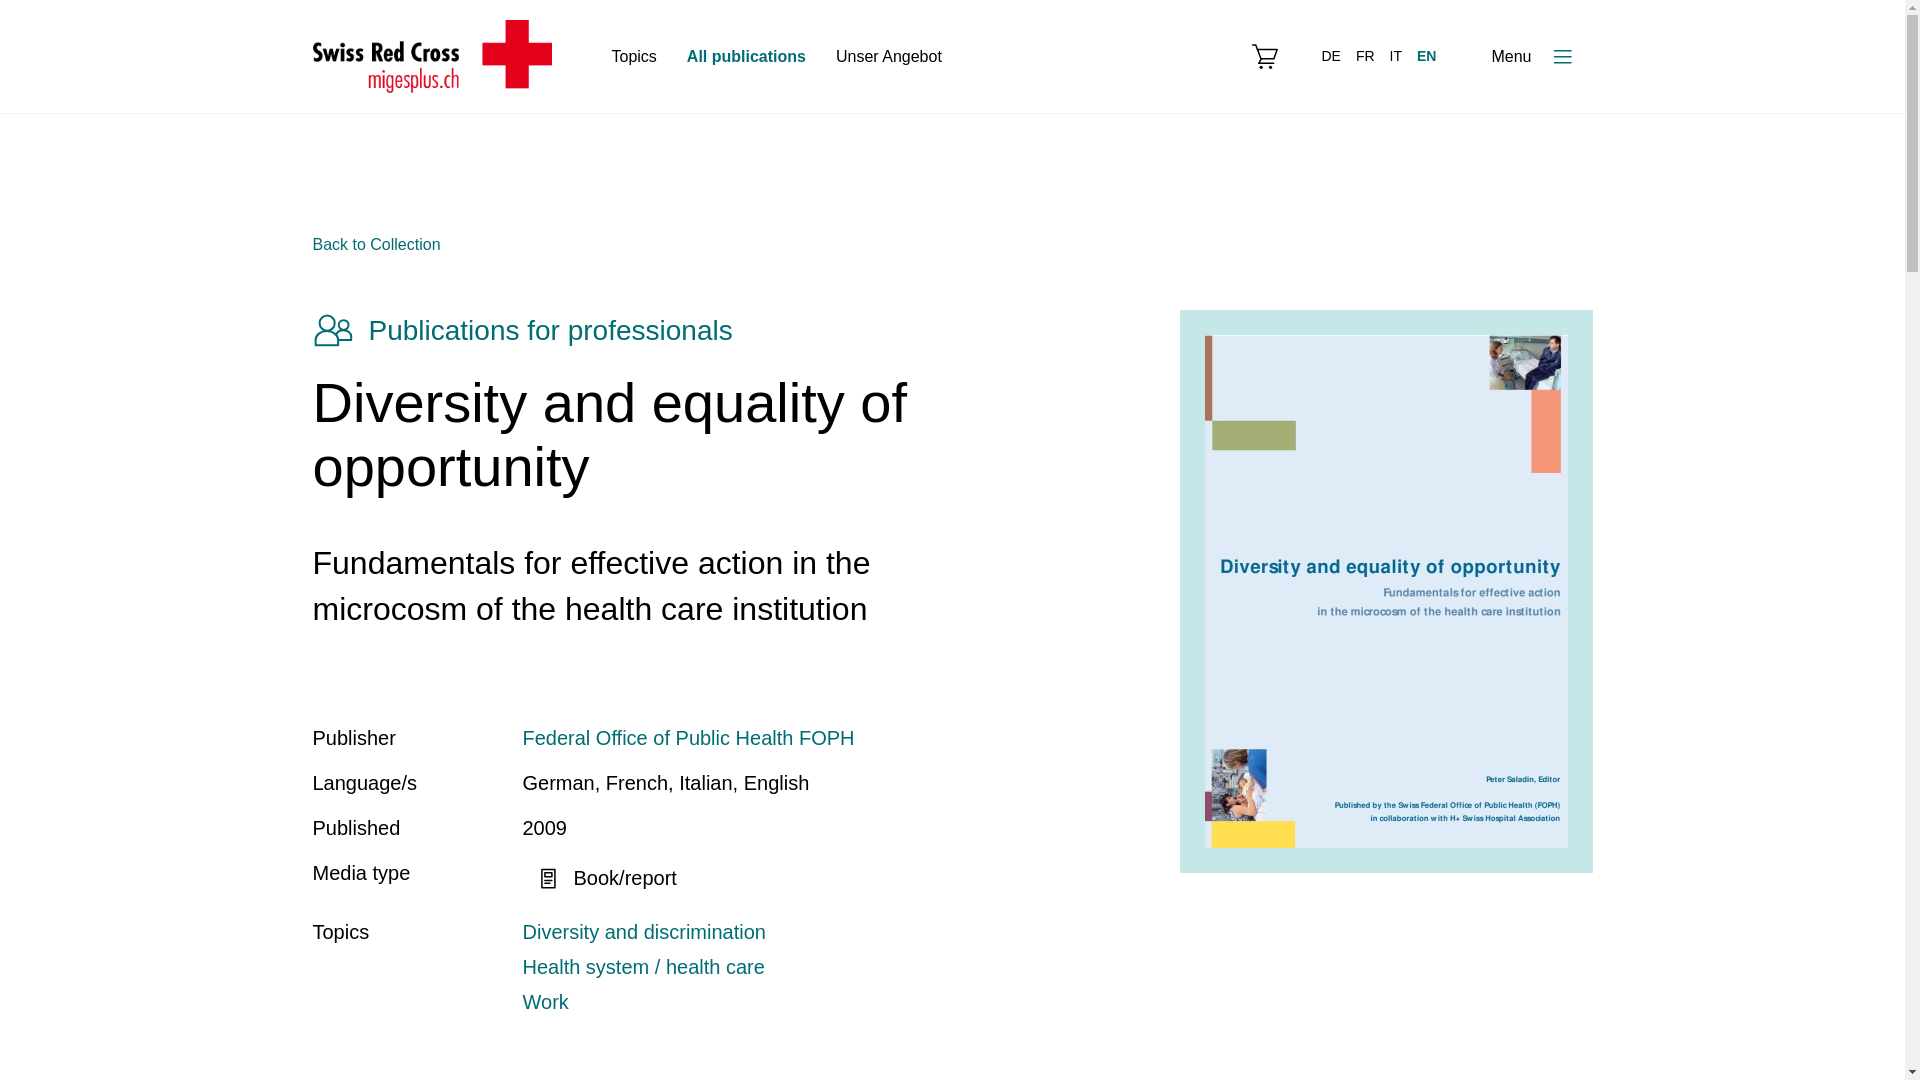 The image size is (1920, 1080). What do you see at coordinates (634, 56) in the screenshot?
I see `Topics` at bounding box center [634, 56].